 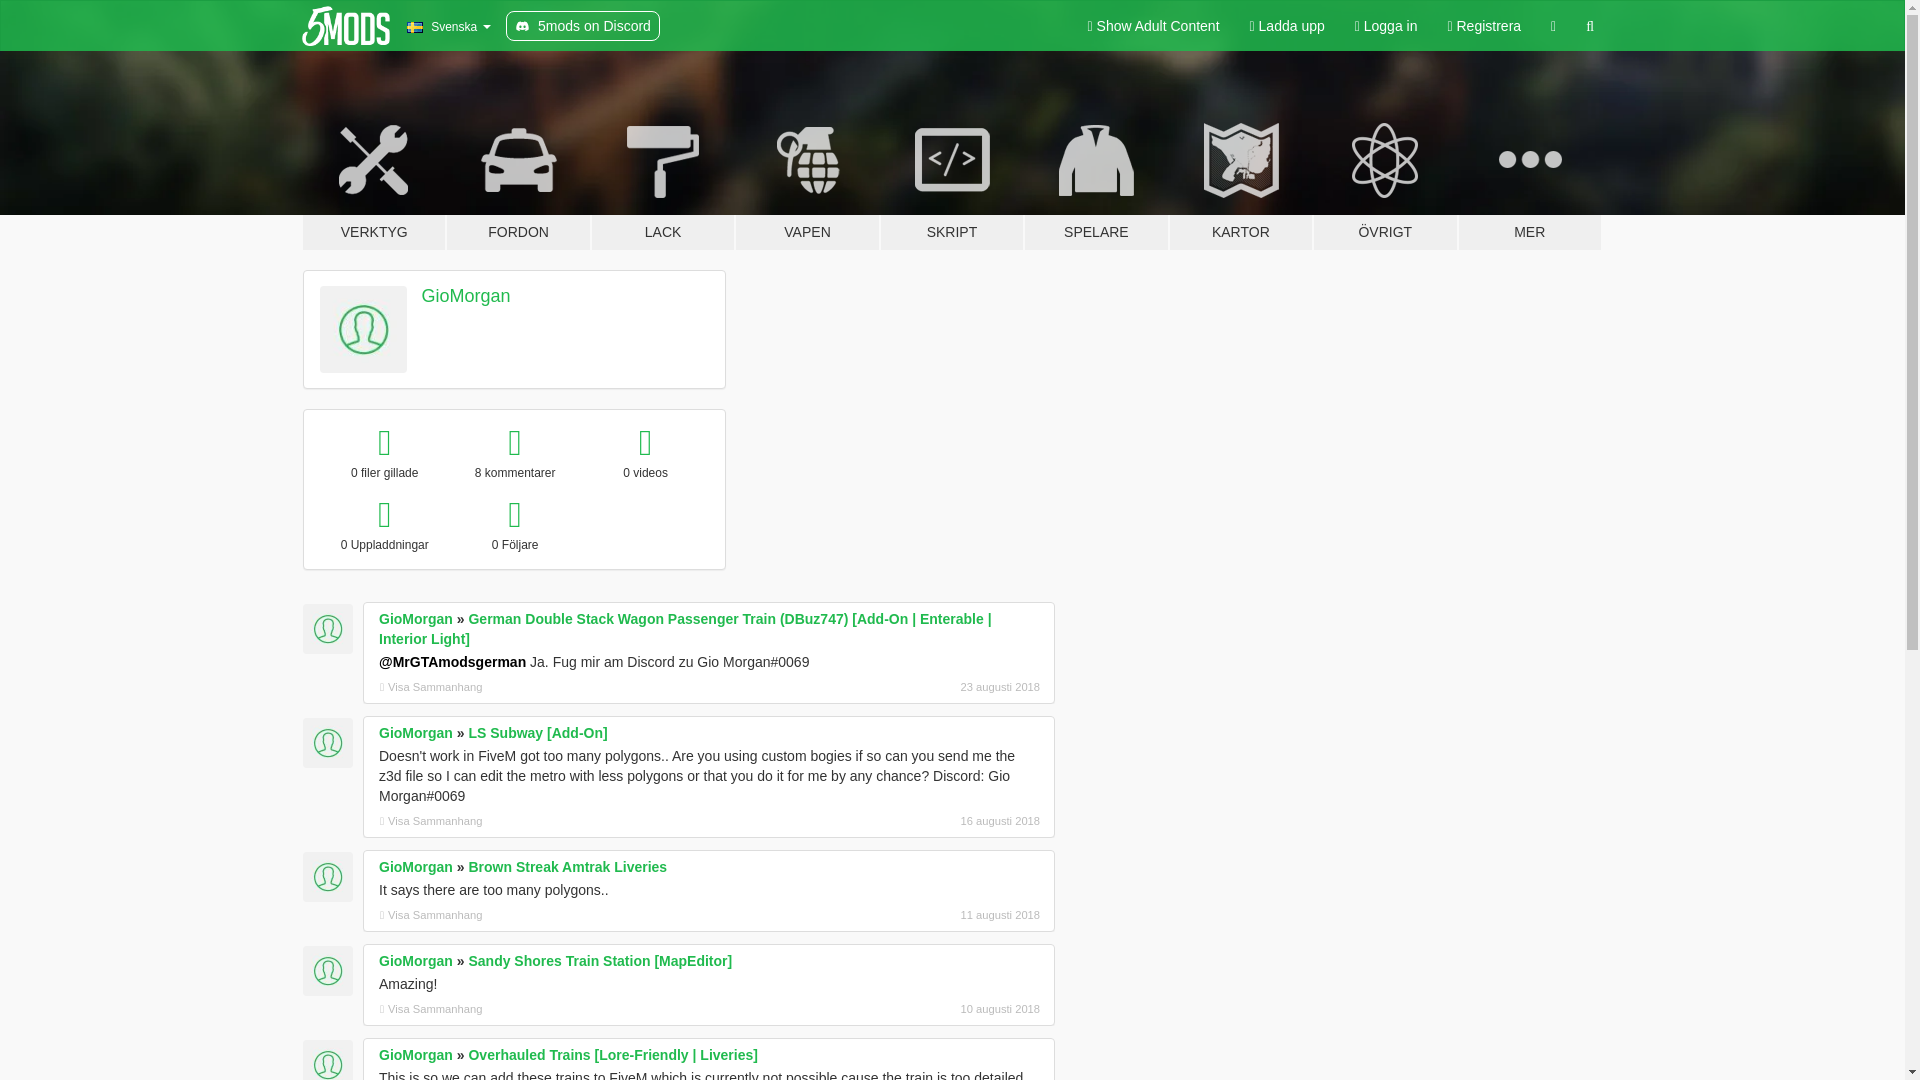 I want to click on 5mods on Discord, so click(x=583, y=26).